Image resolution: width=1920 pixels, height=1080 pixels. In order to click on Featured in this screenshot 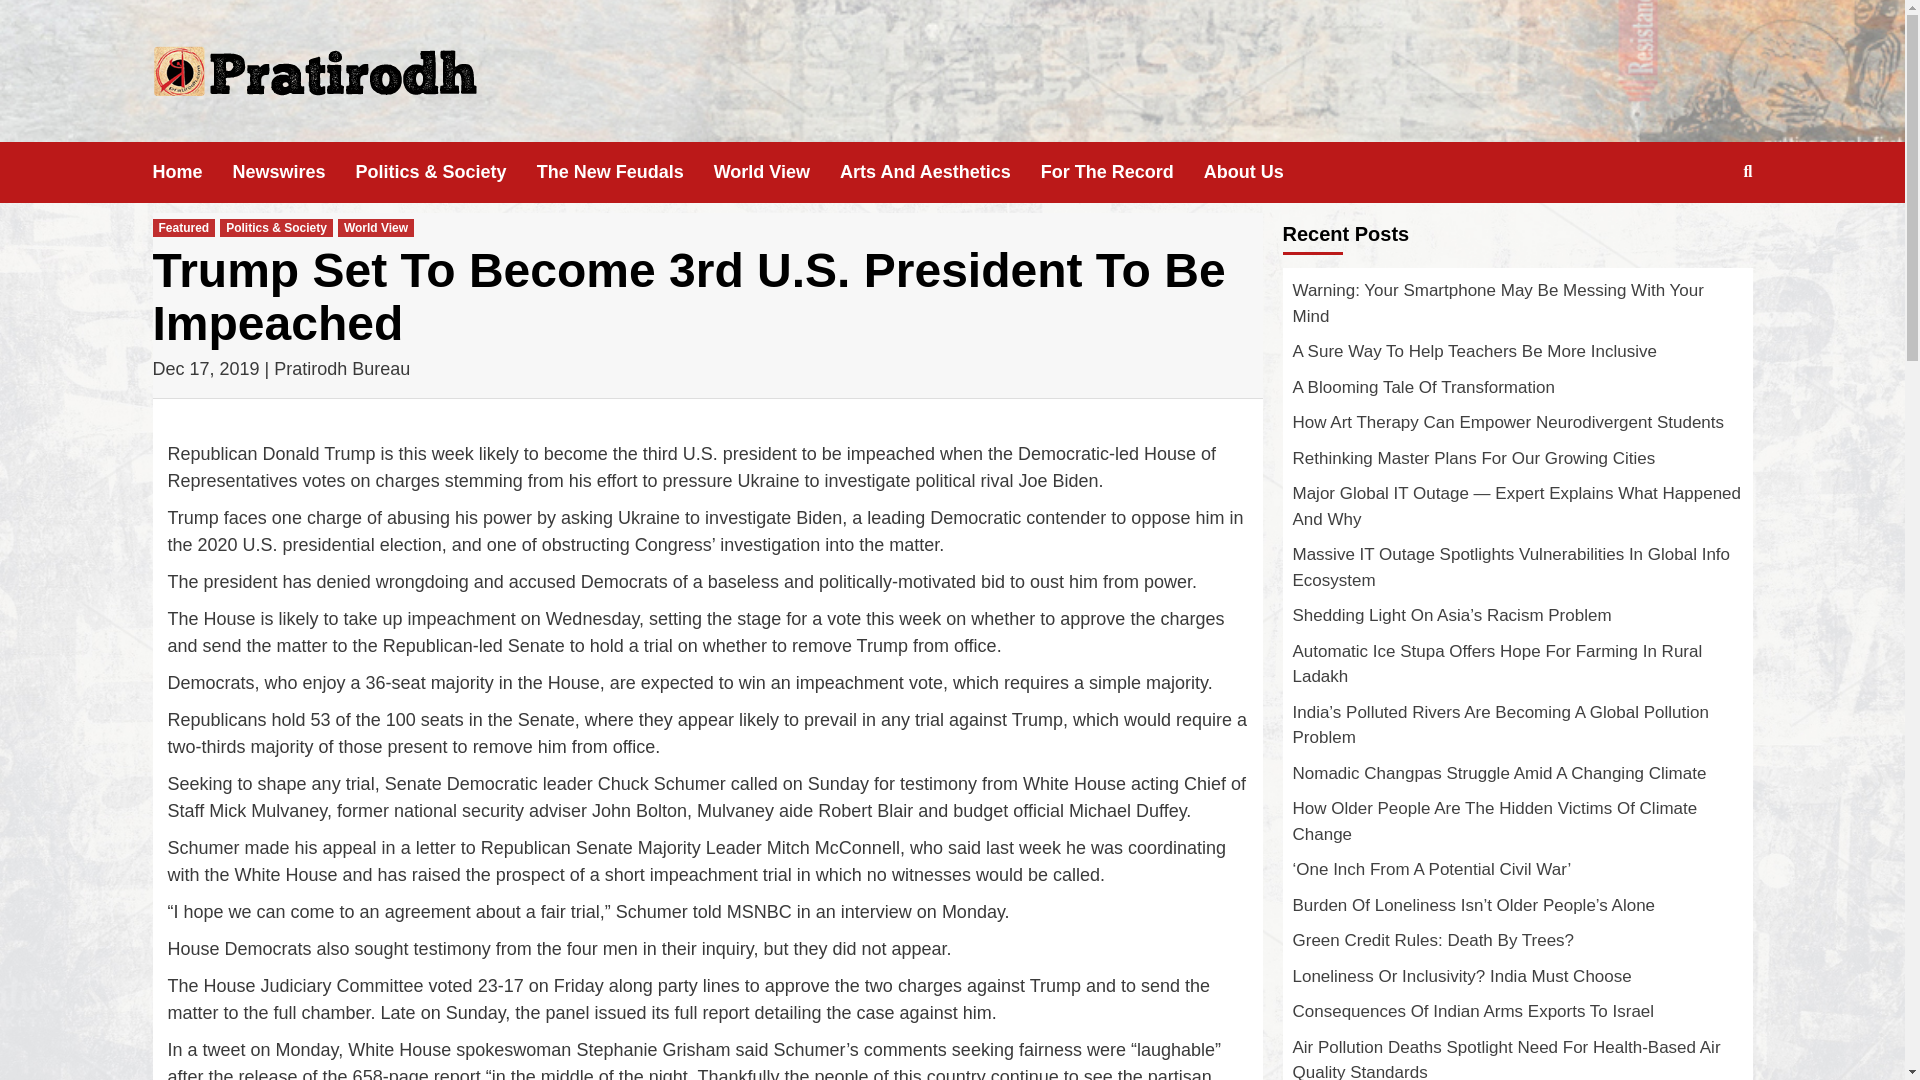, I will do `click(183, 228)`.